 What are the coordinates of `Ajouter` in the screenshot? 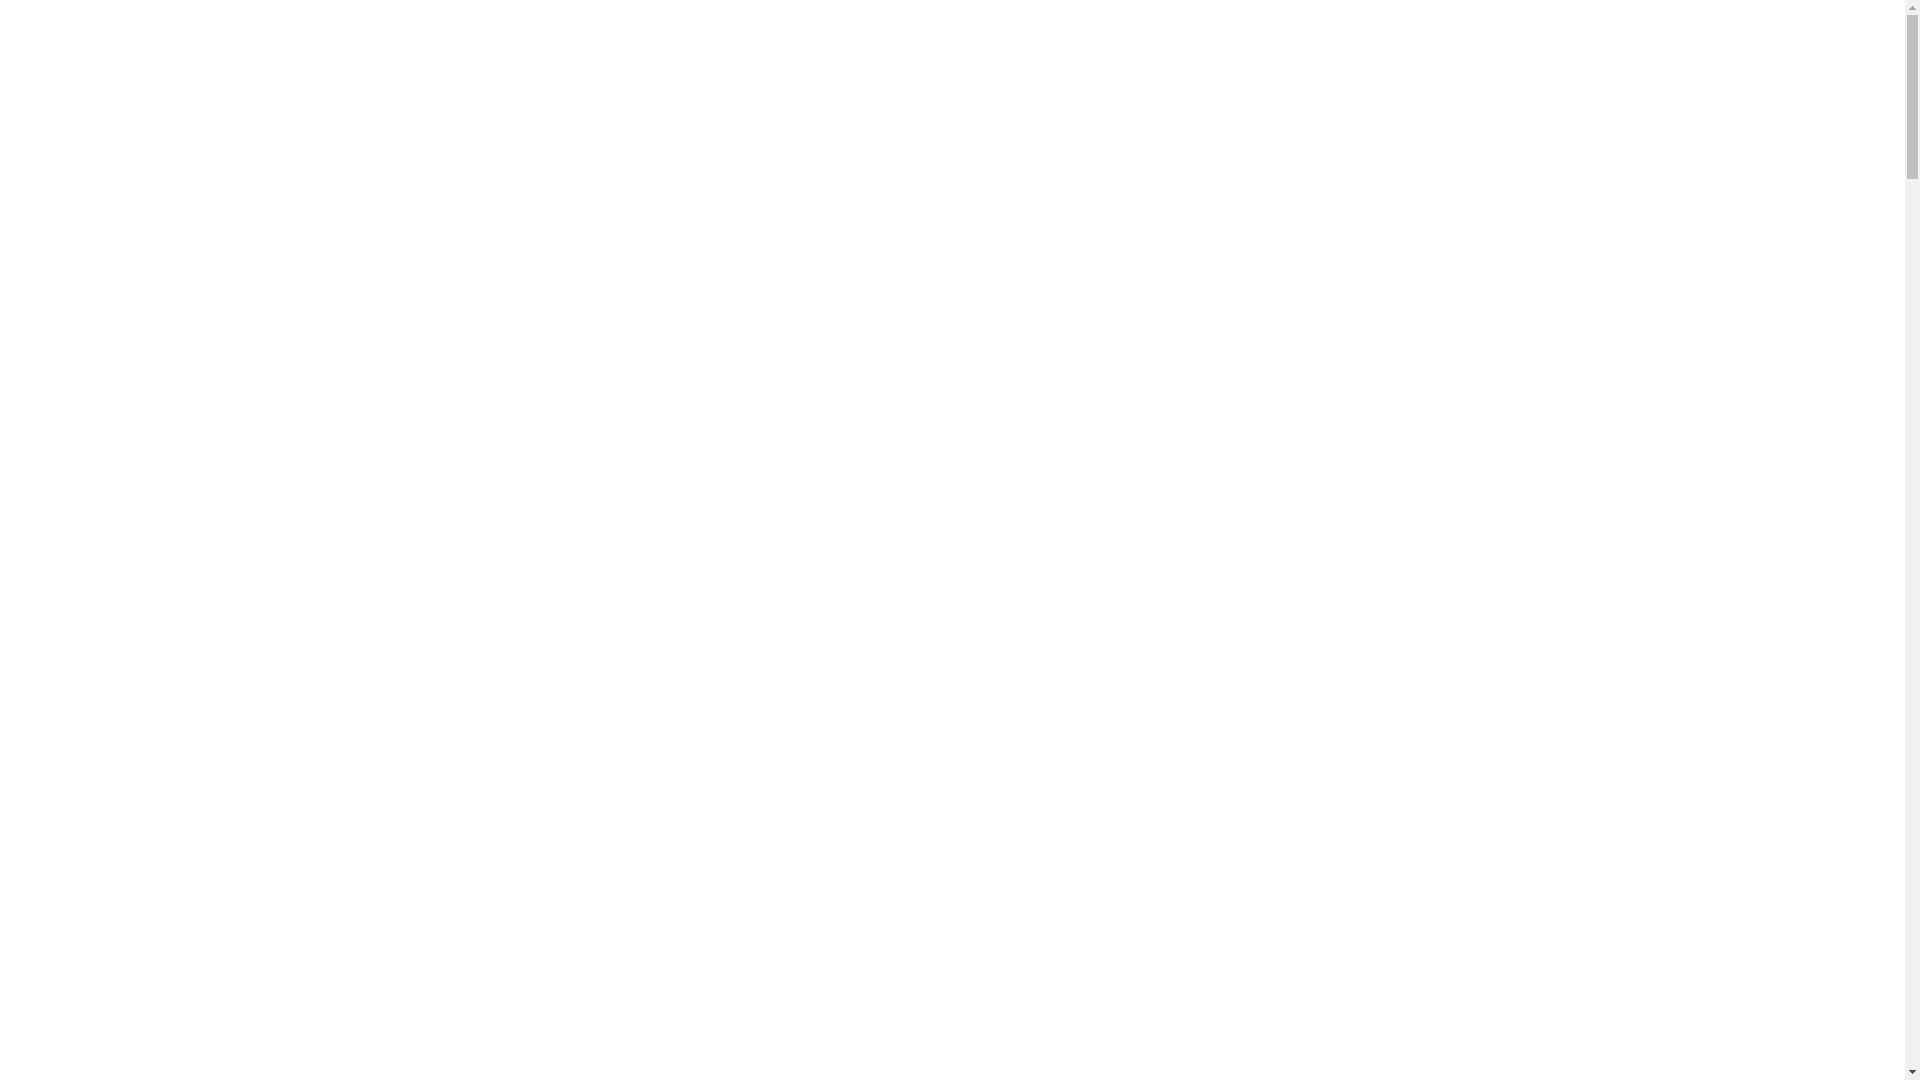 It's located at (1396, 664).